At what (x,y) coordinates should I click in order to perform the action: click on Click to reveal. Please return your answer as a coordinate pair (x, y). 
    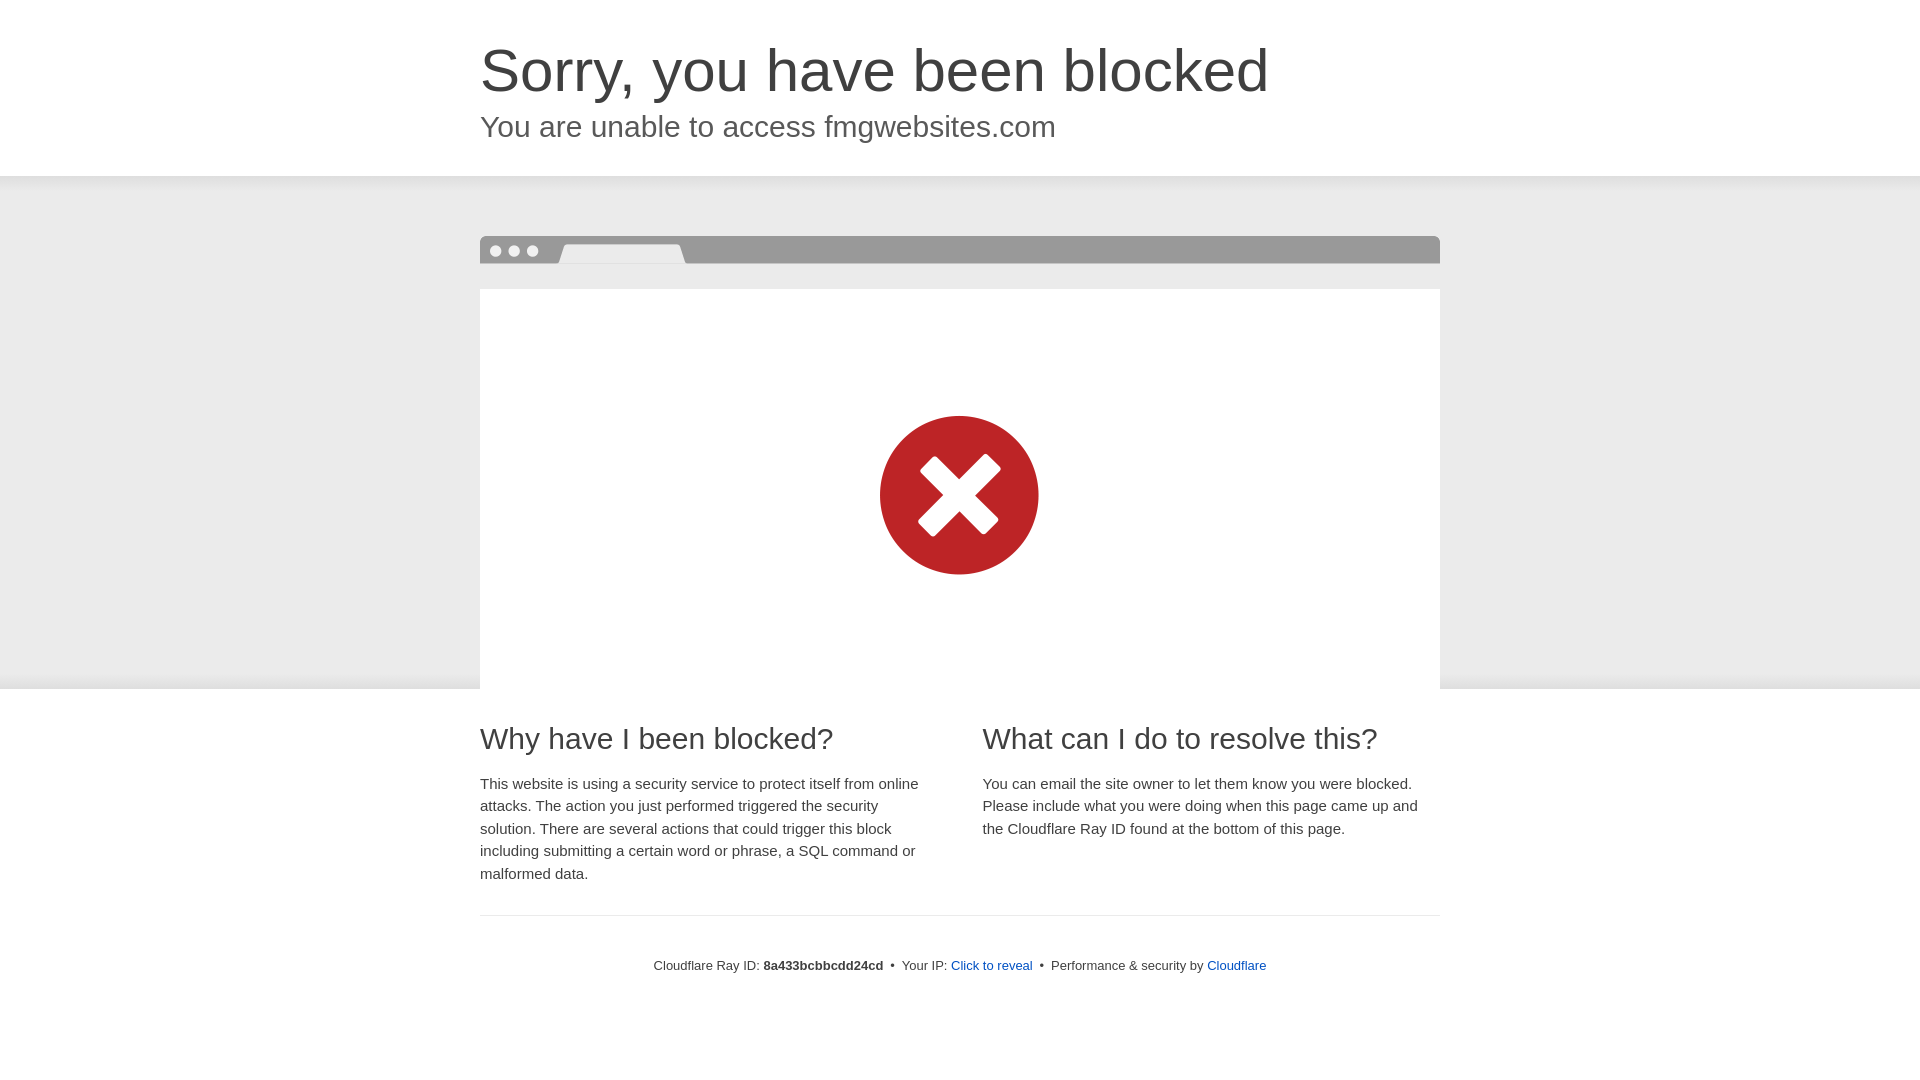
    Looking at the image, I should click on (991, 966).